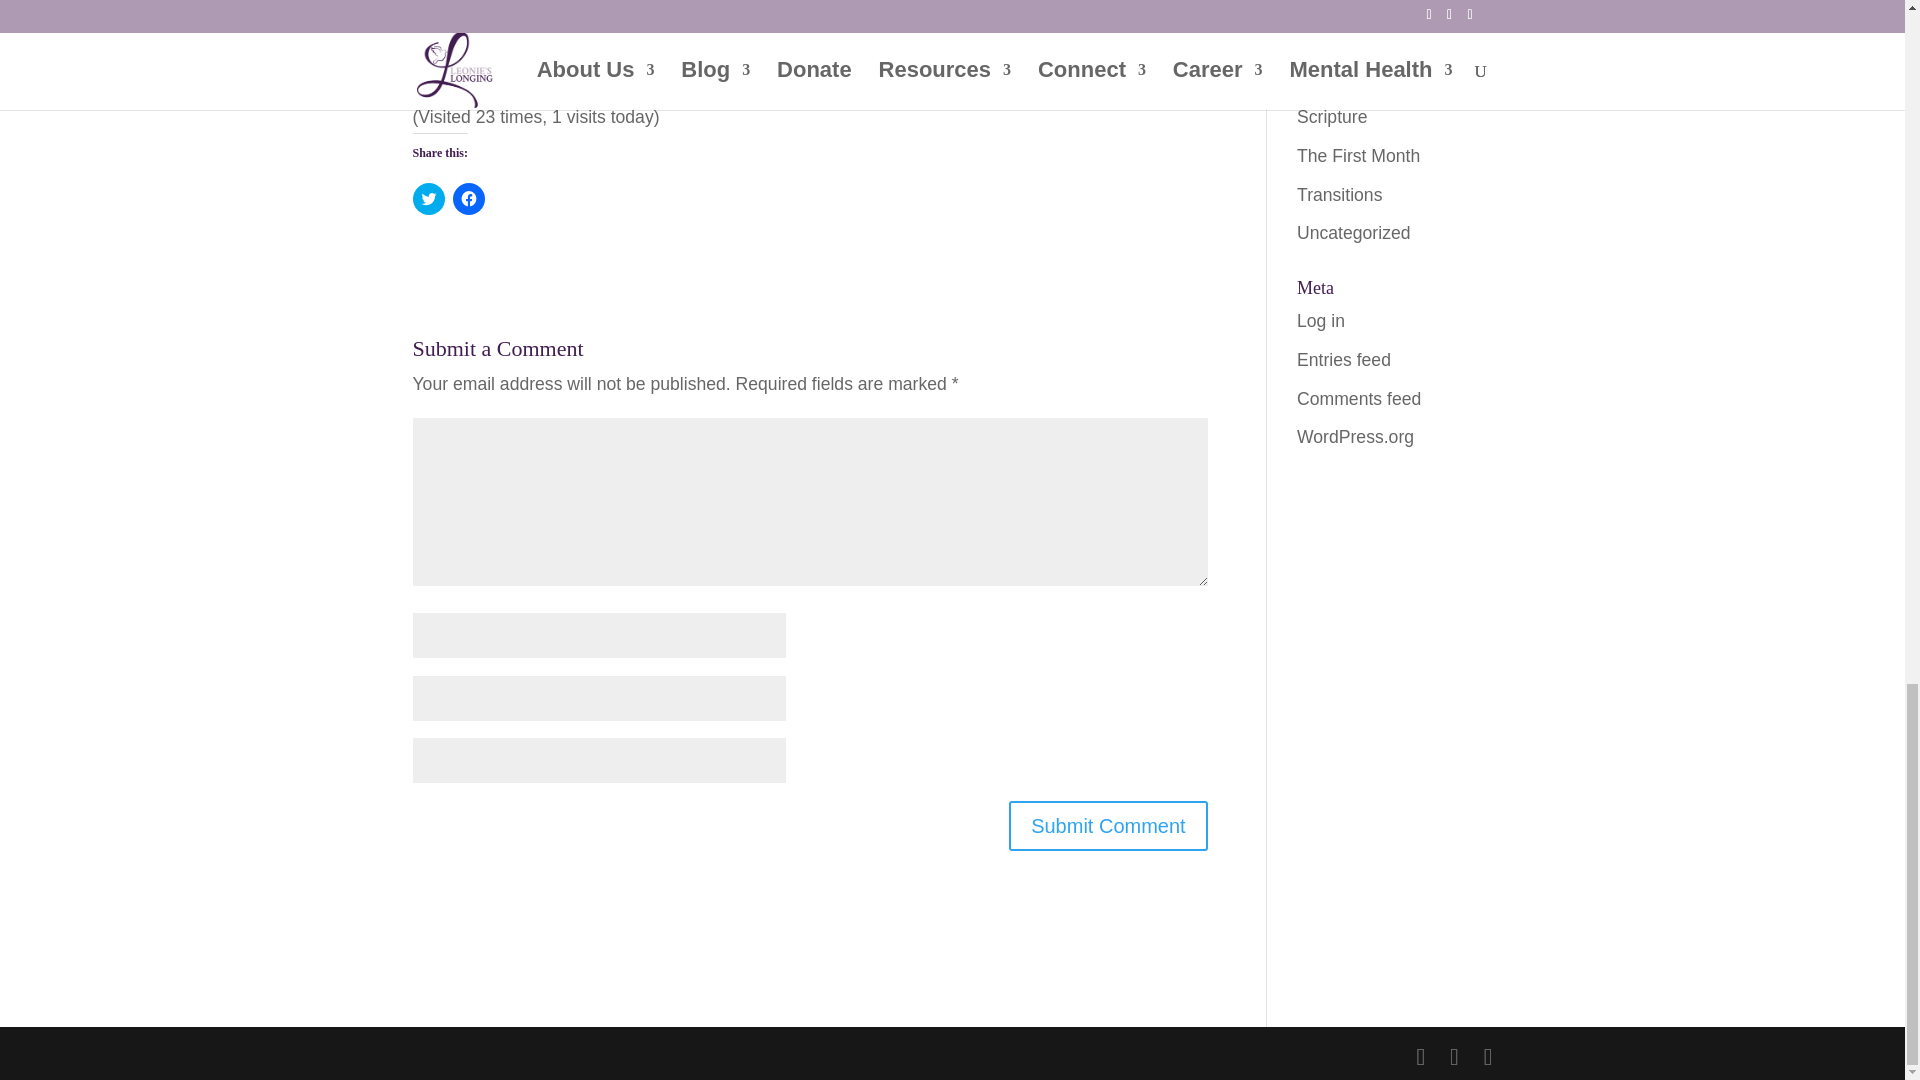  I want to click on Submit Comment, so click(1108, 826).